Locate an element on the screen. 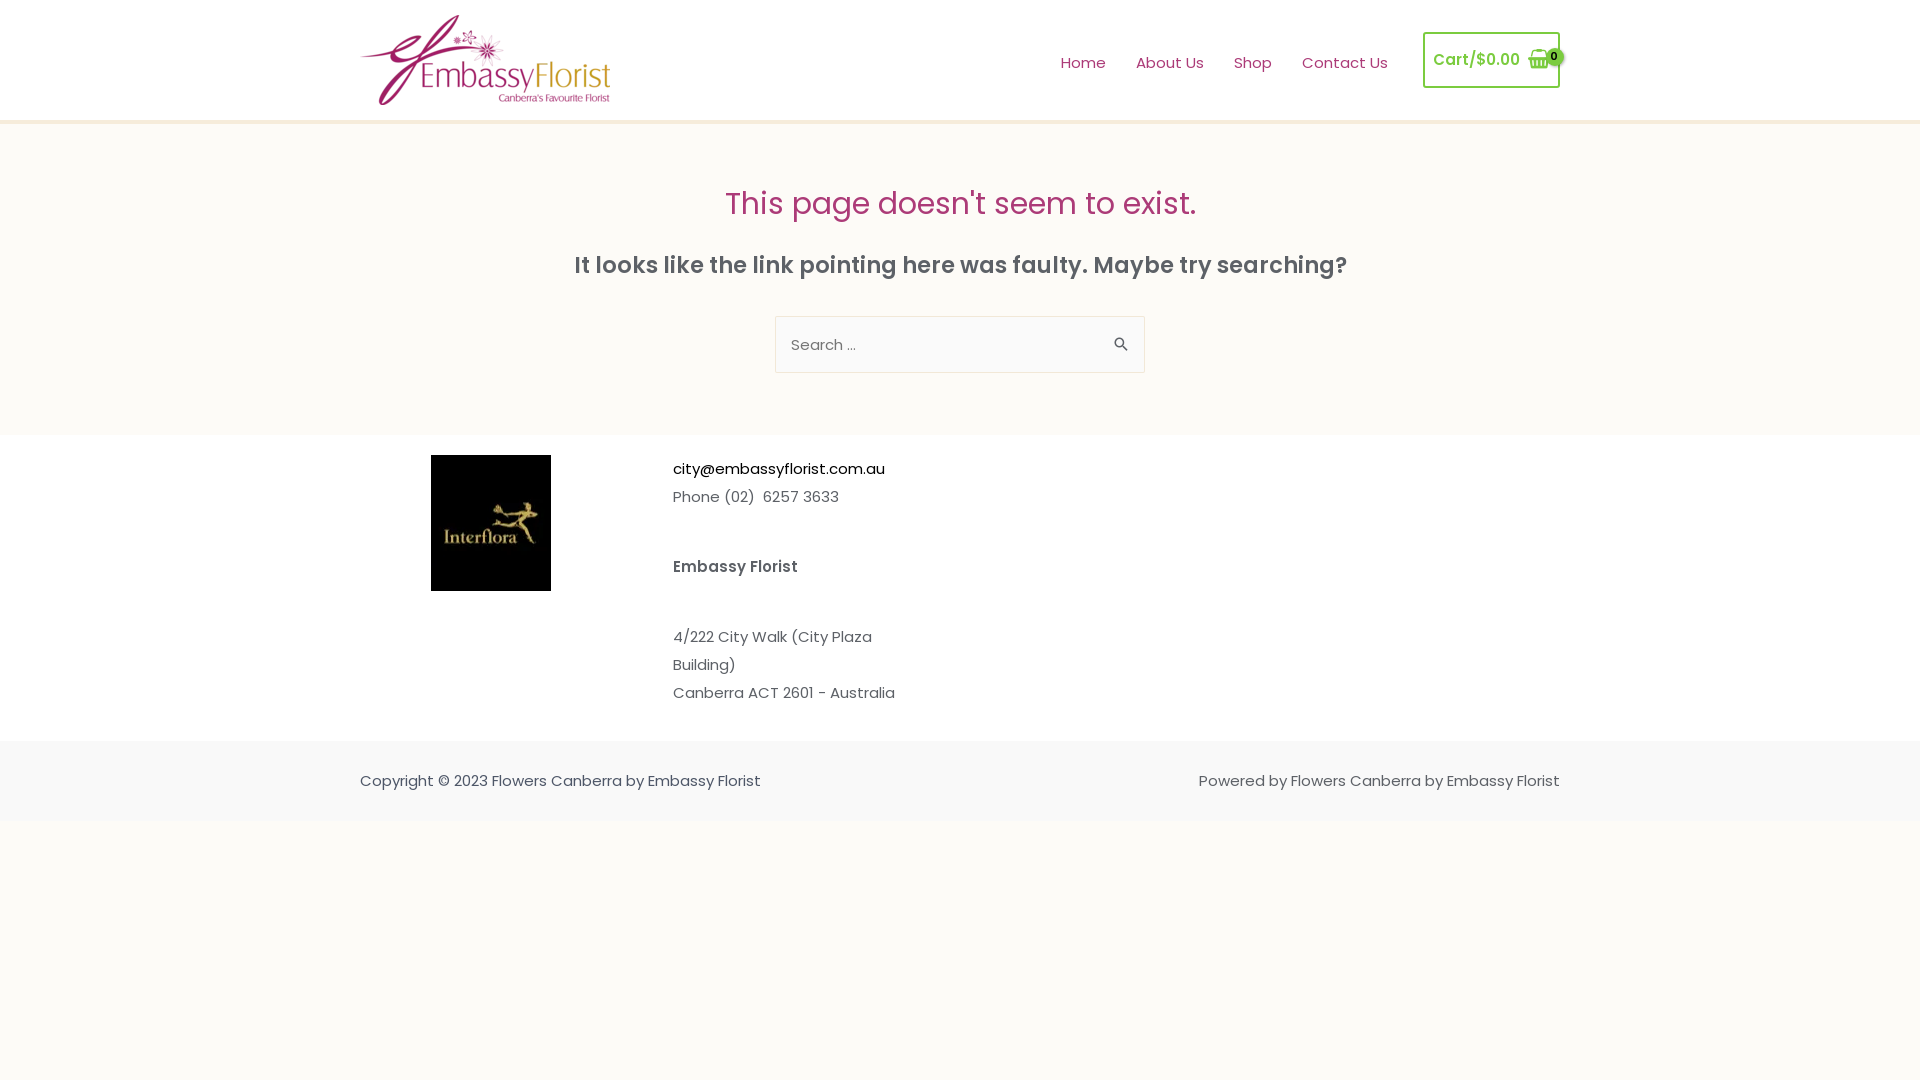  Shop is located at coordinates (1253, 63).